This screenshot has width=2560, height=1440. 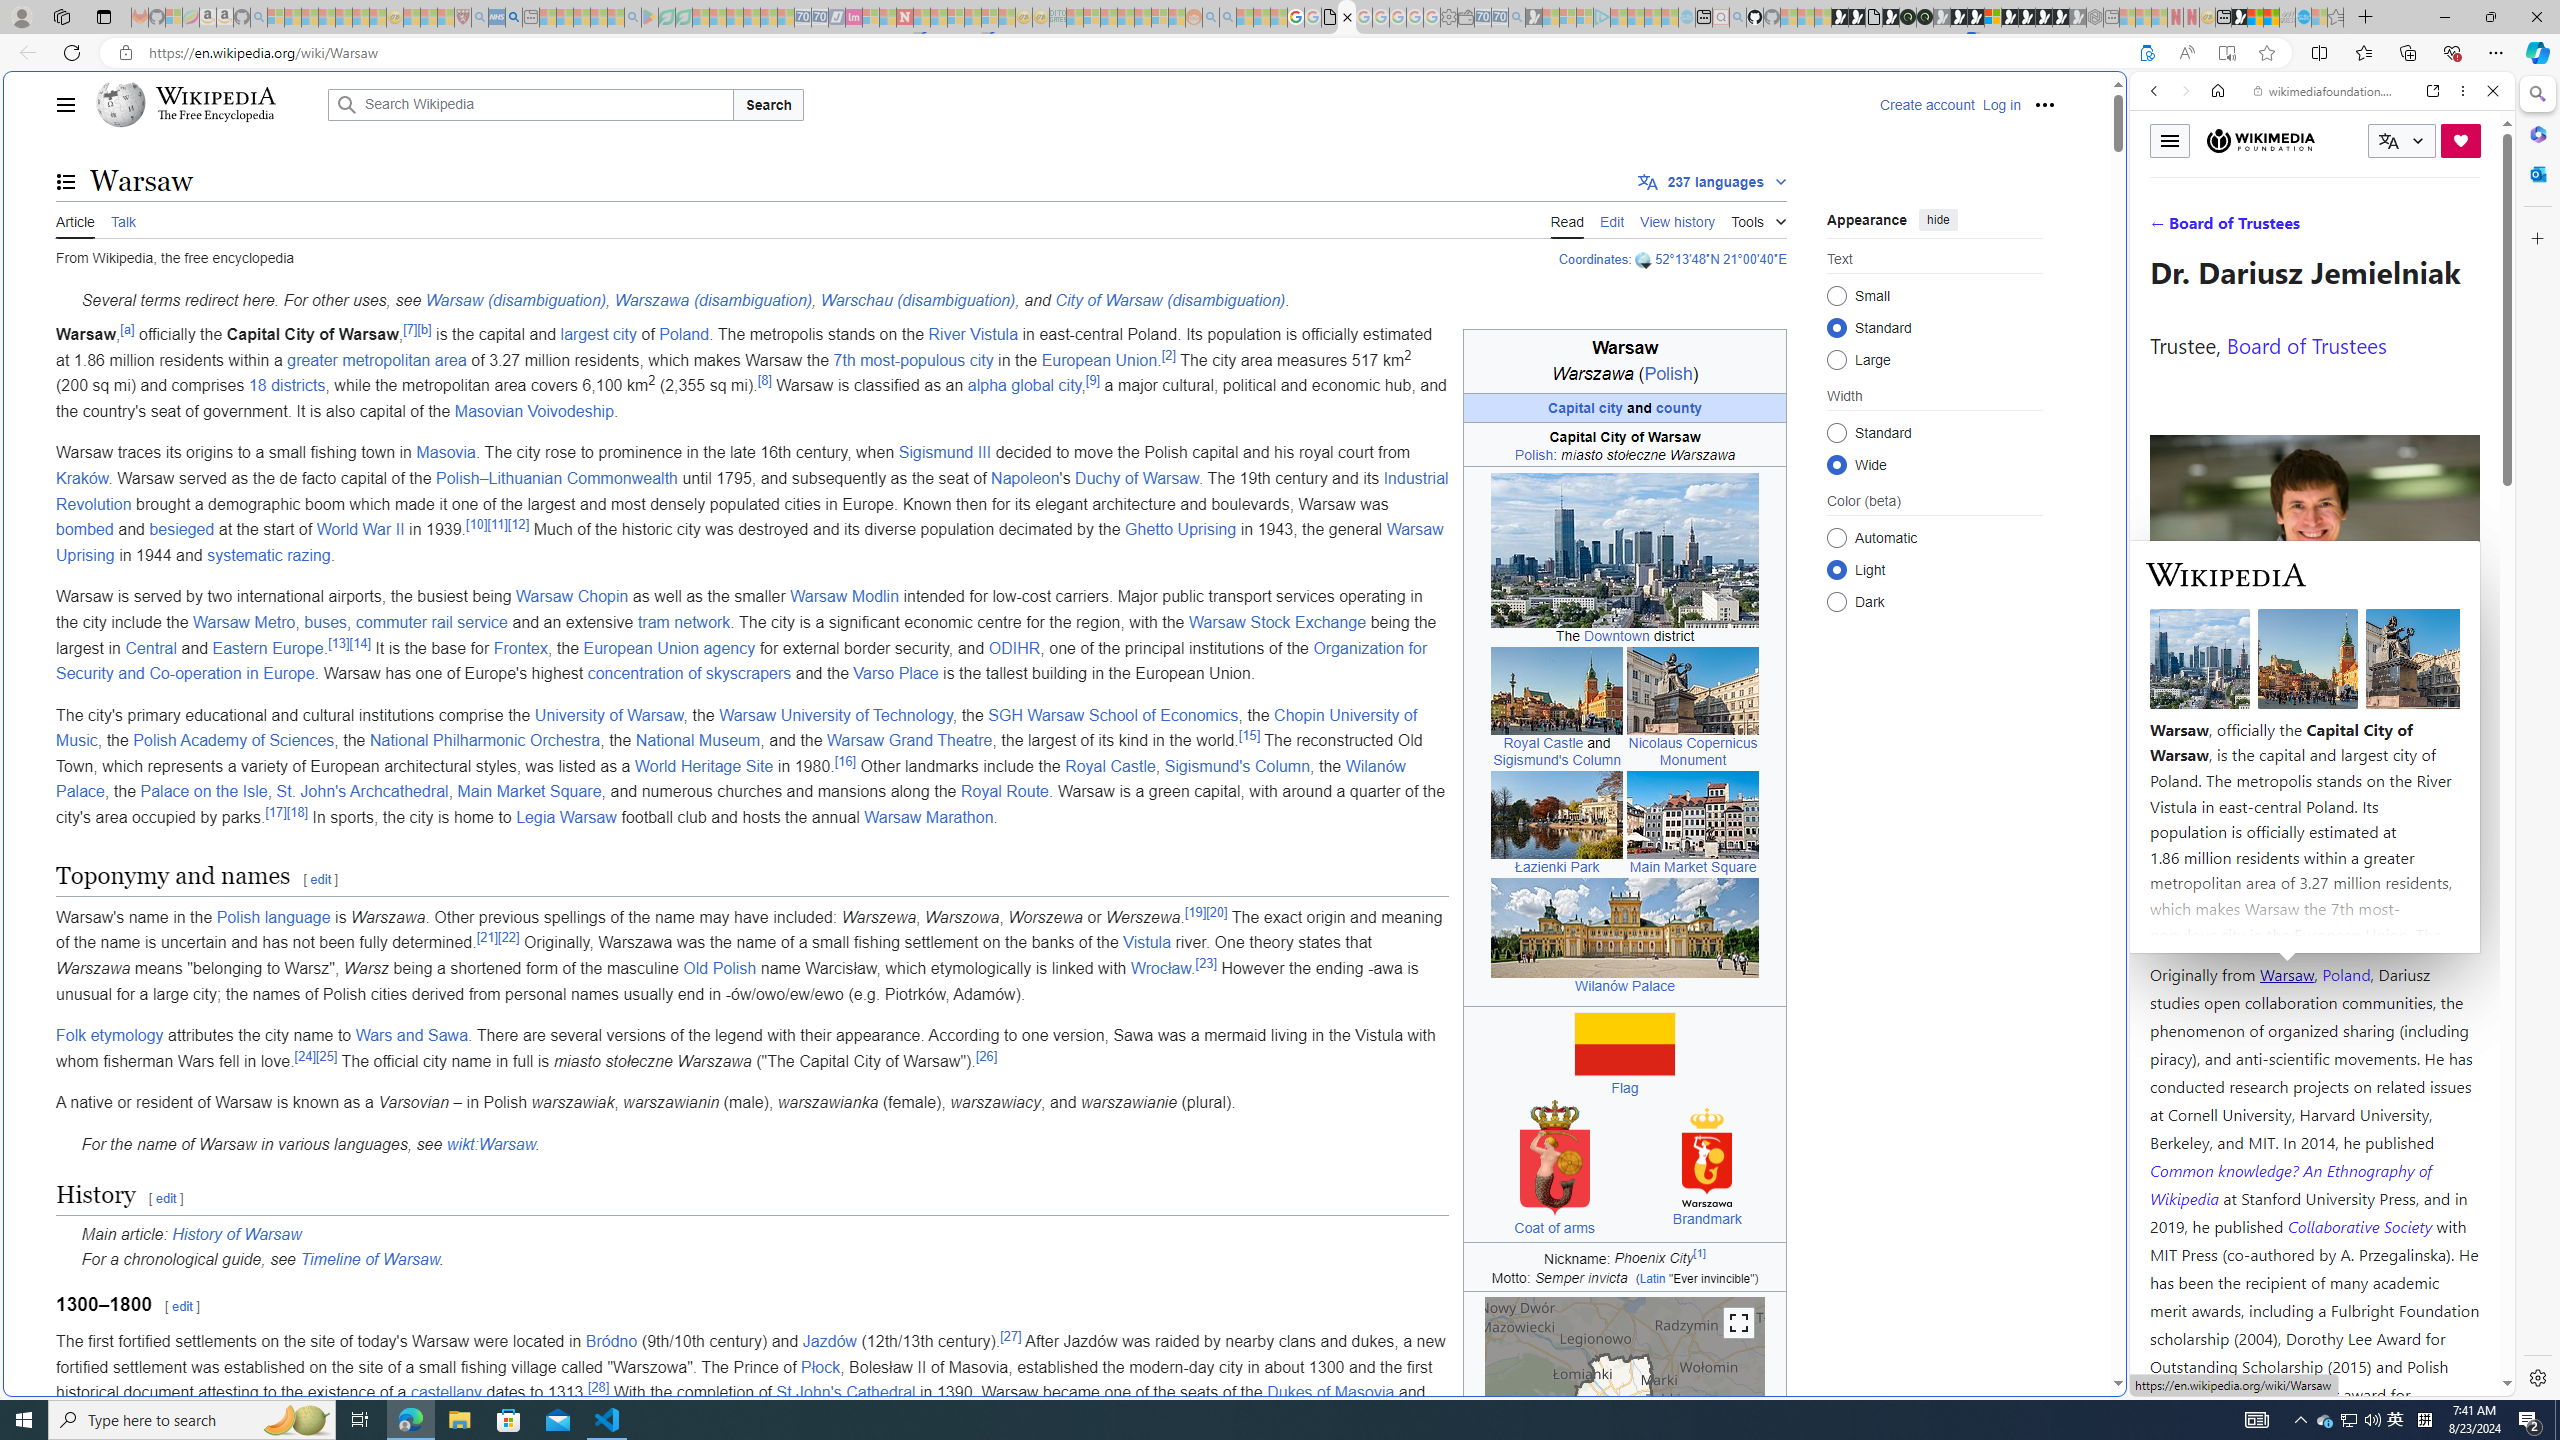 What do you see at coordinates (918, 300) in the screenshot?
I see `Warschau (disambiguation)` at bounding box center [918, 300].